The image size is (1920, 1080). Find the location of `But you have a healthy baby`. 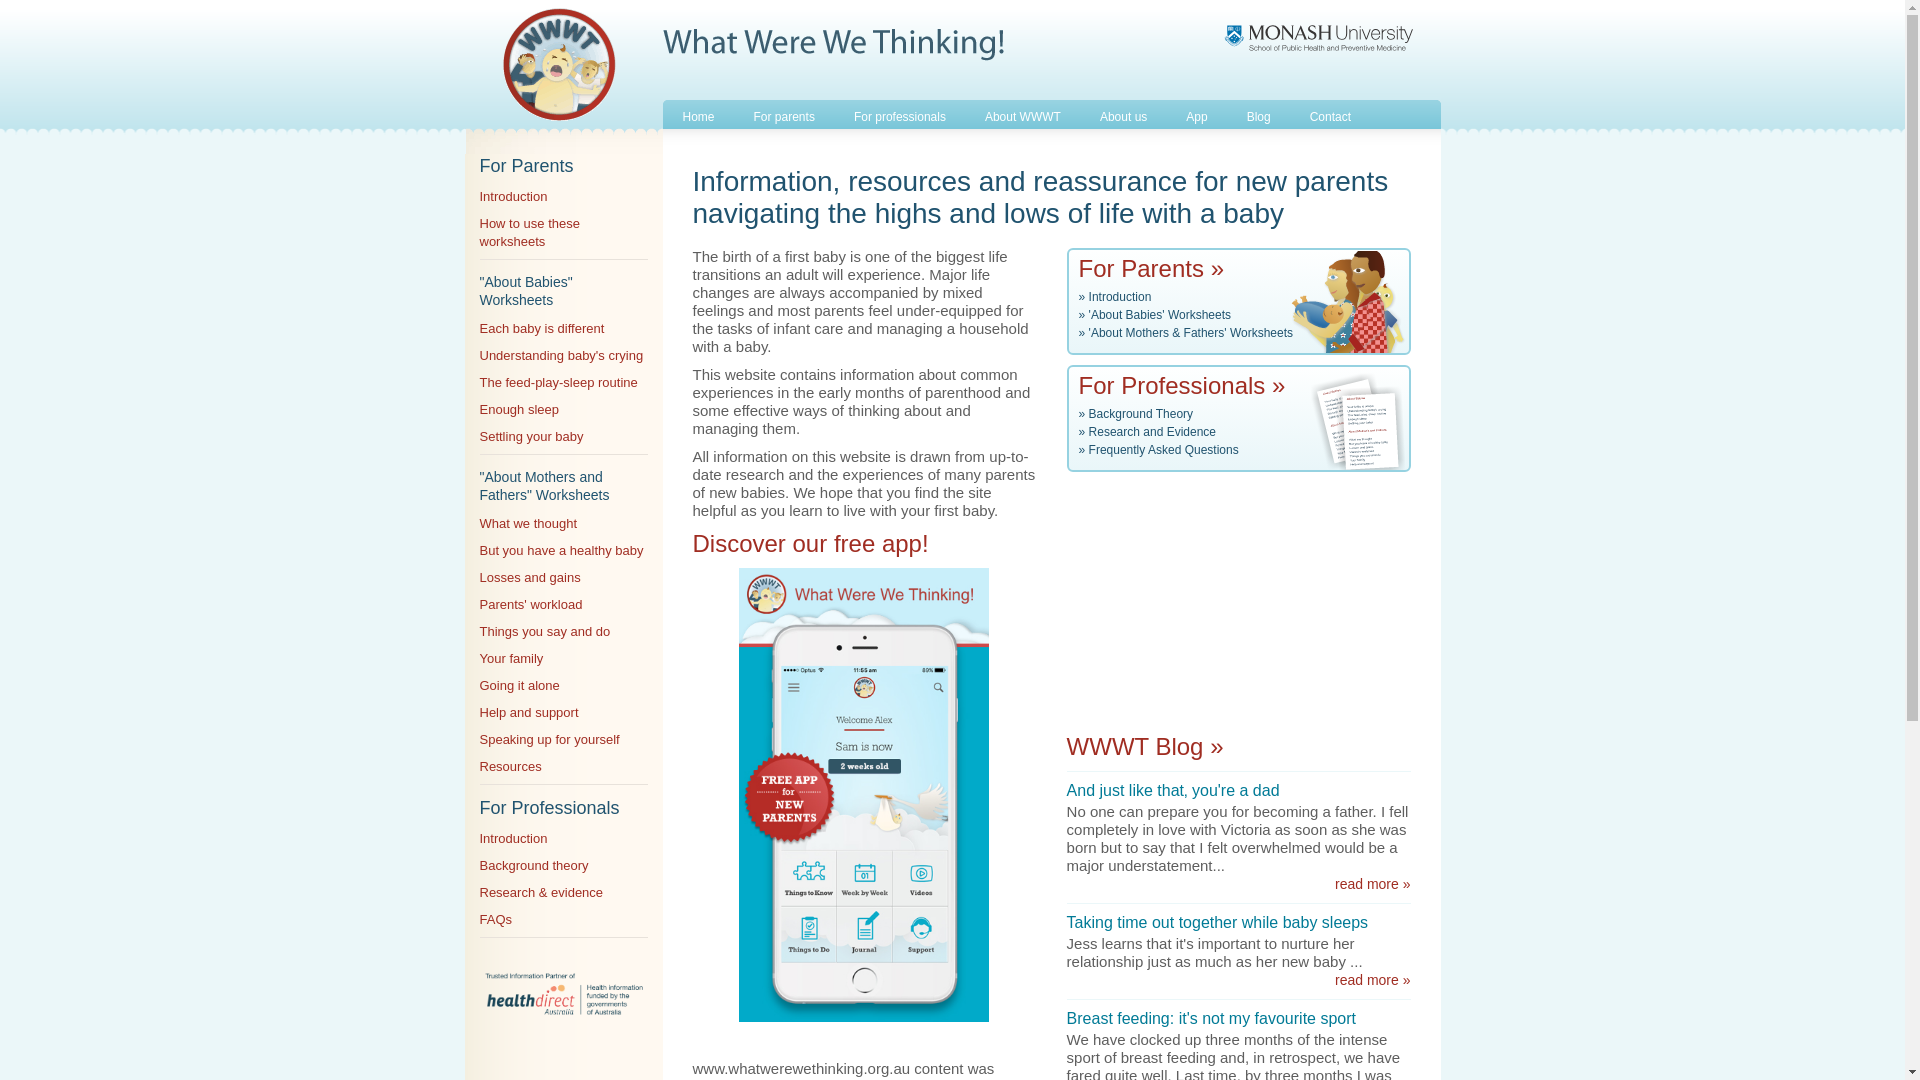

But you have a healthy baby is located at coordinates (562, 550).